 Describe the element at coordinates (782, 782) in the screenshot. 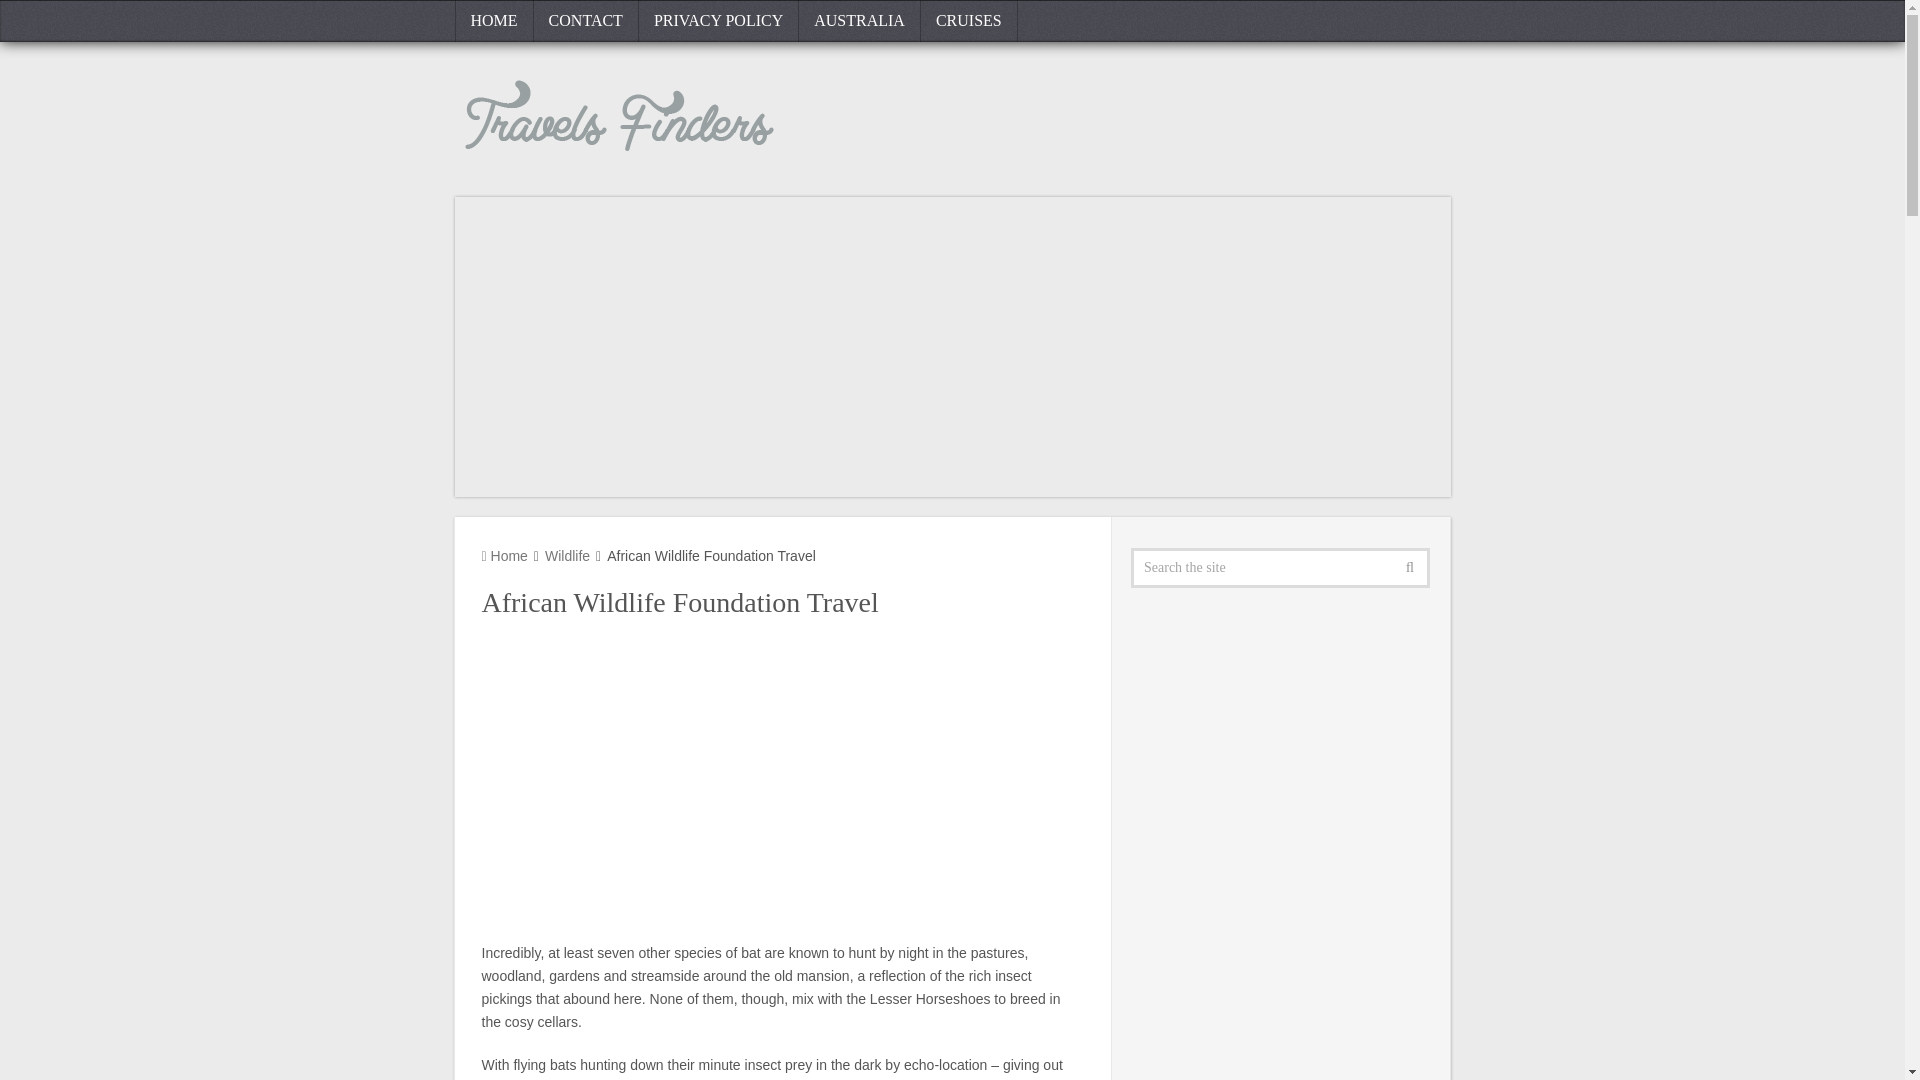

I see `Advertisement` at that location.